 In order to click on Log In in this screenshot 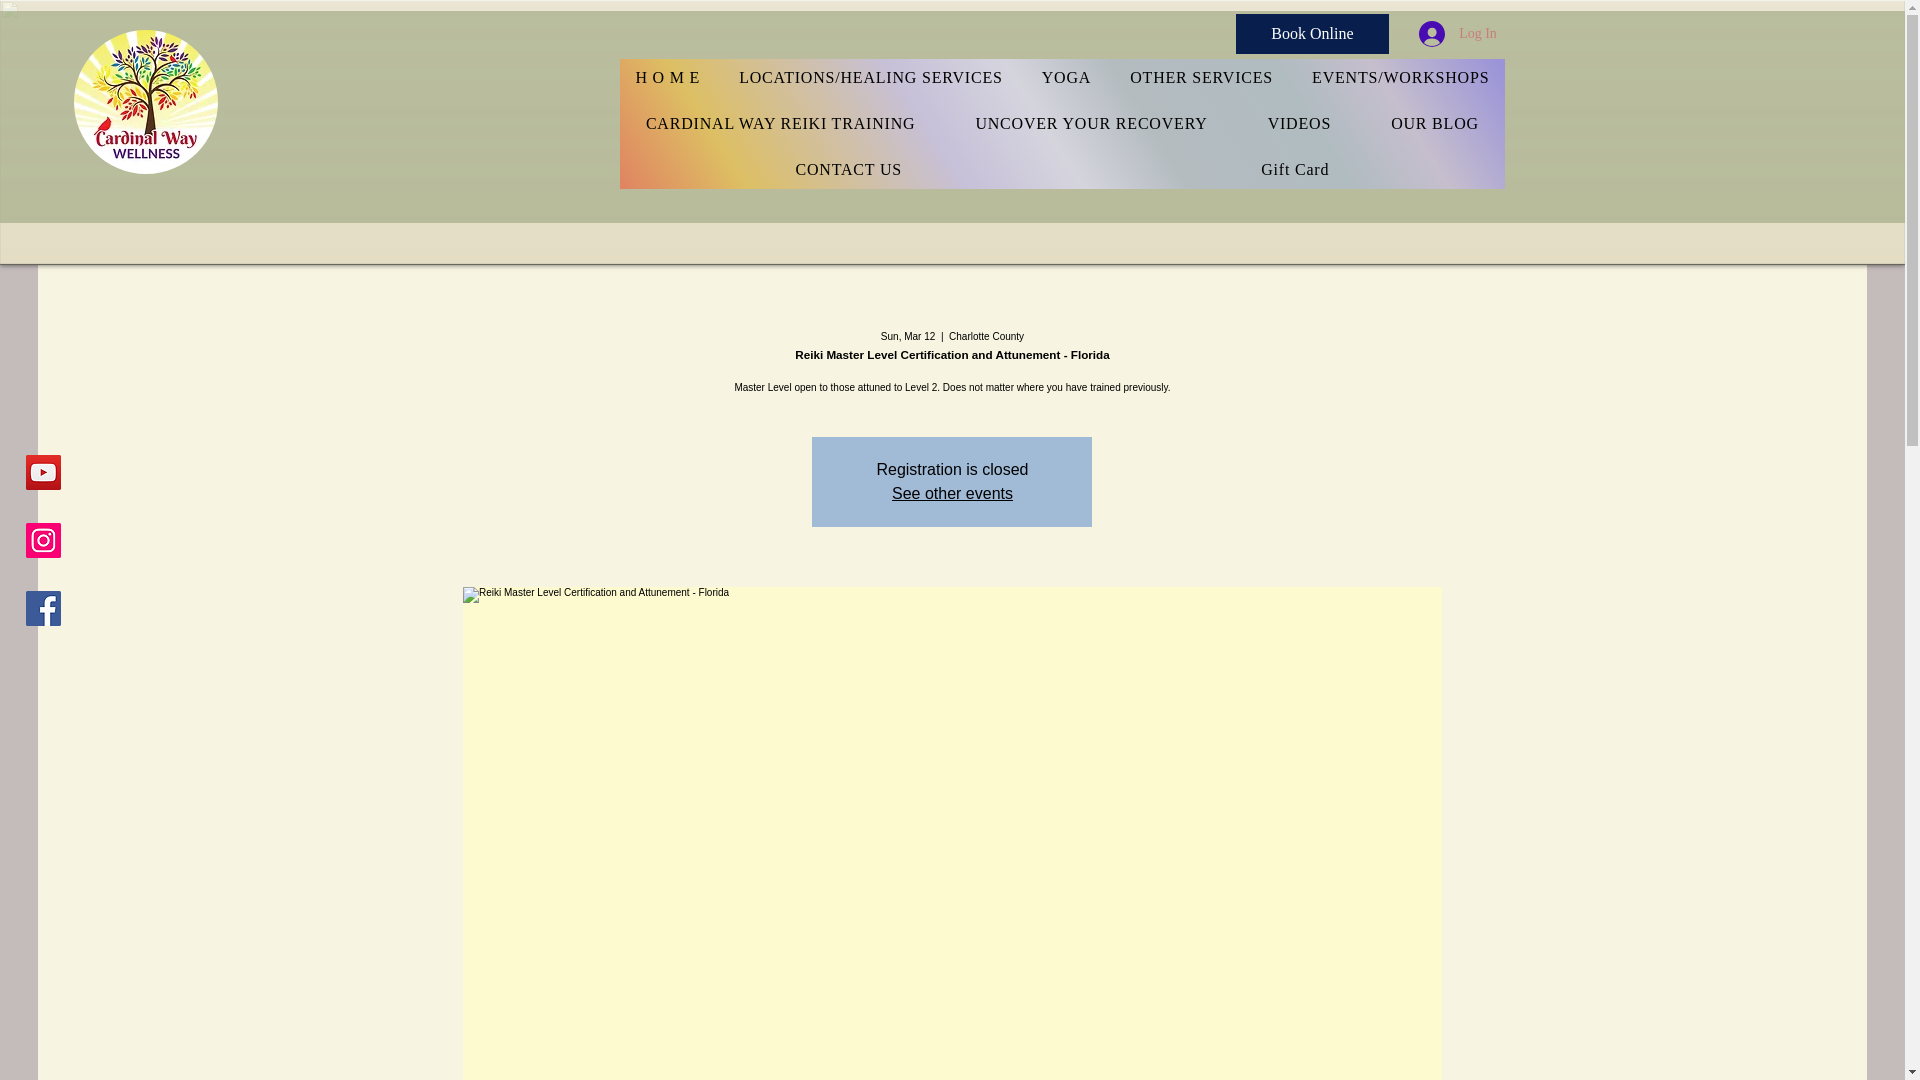, I will do `click(1458, 32)`.